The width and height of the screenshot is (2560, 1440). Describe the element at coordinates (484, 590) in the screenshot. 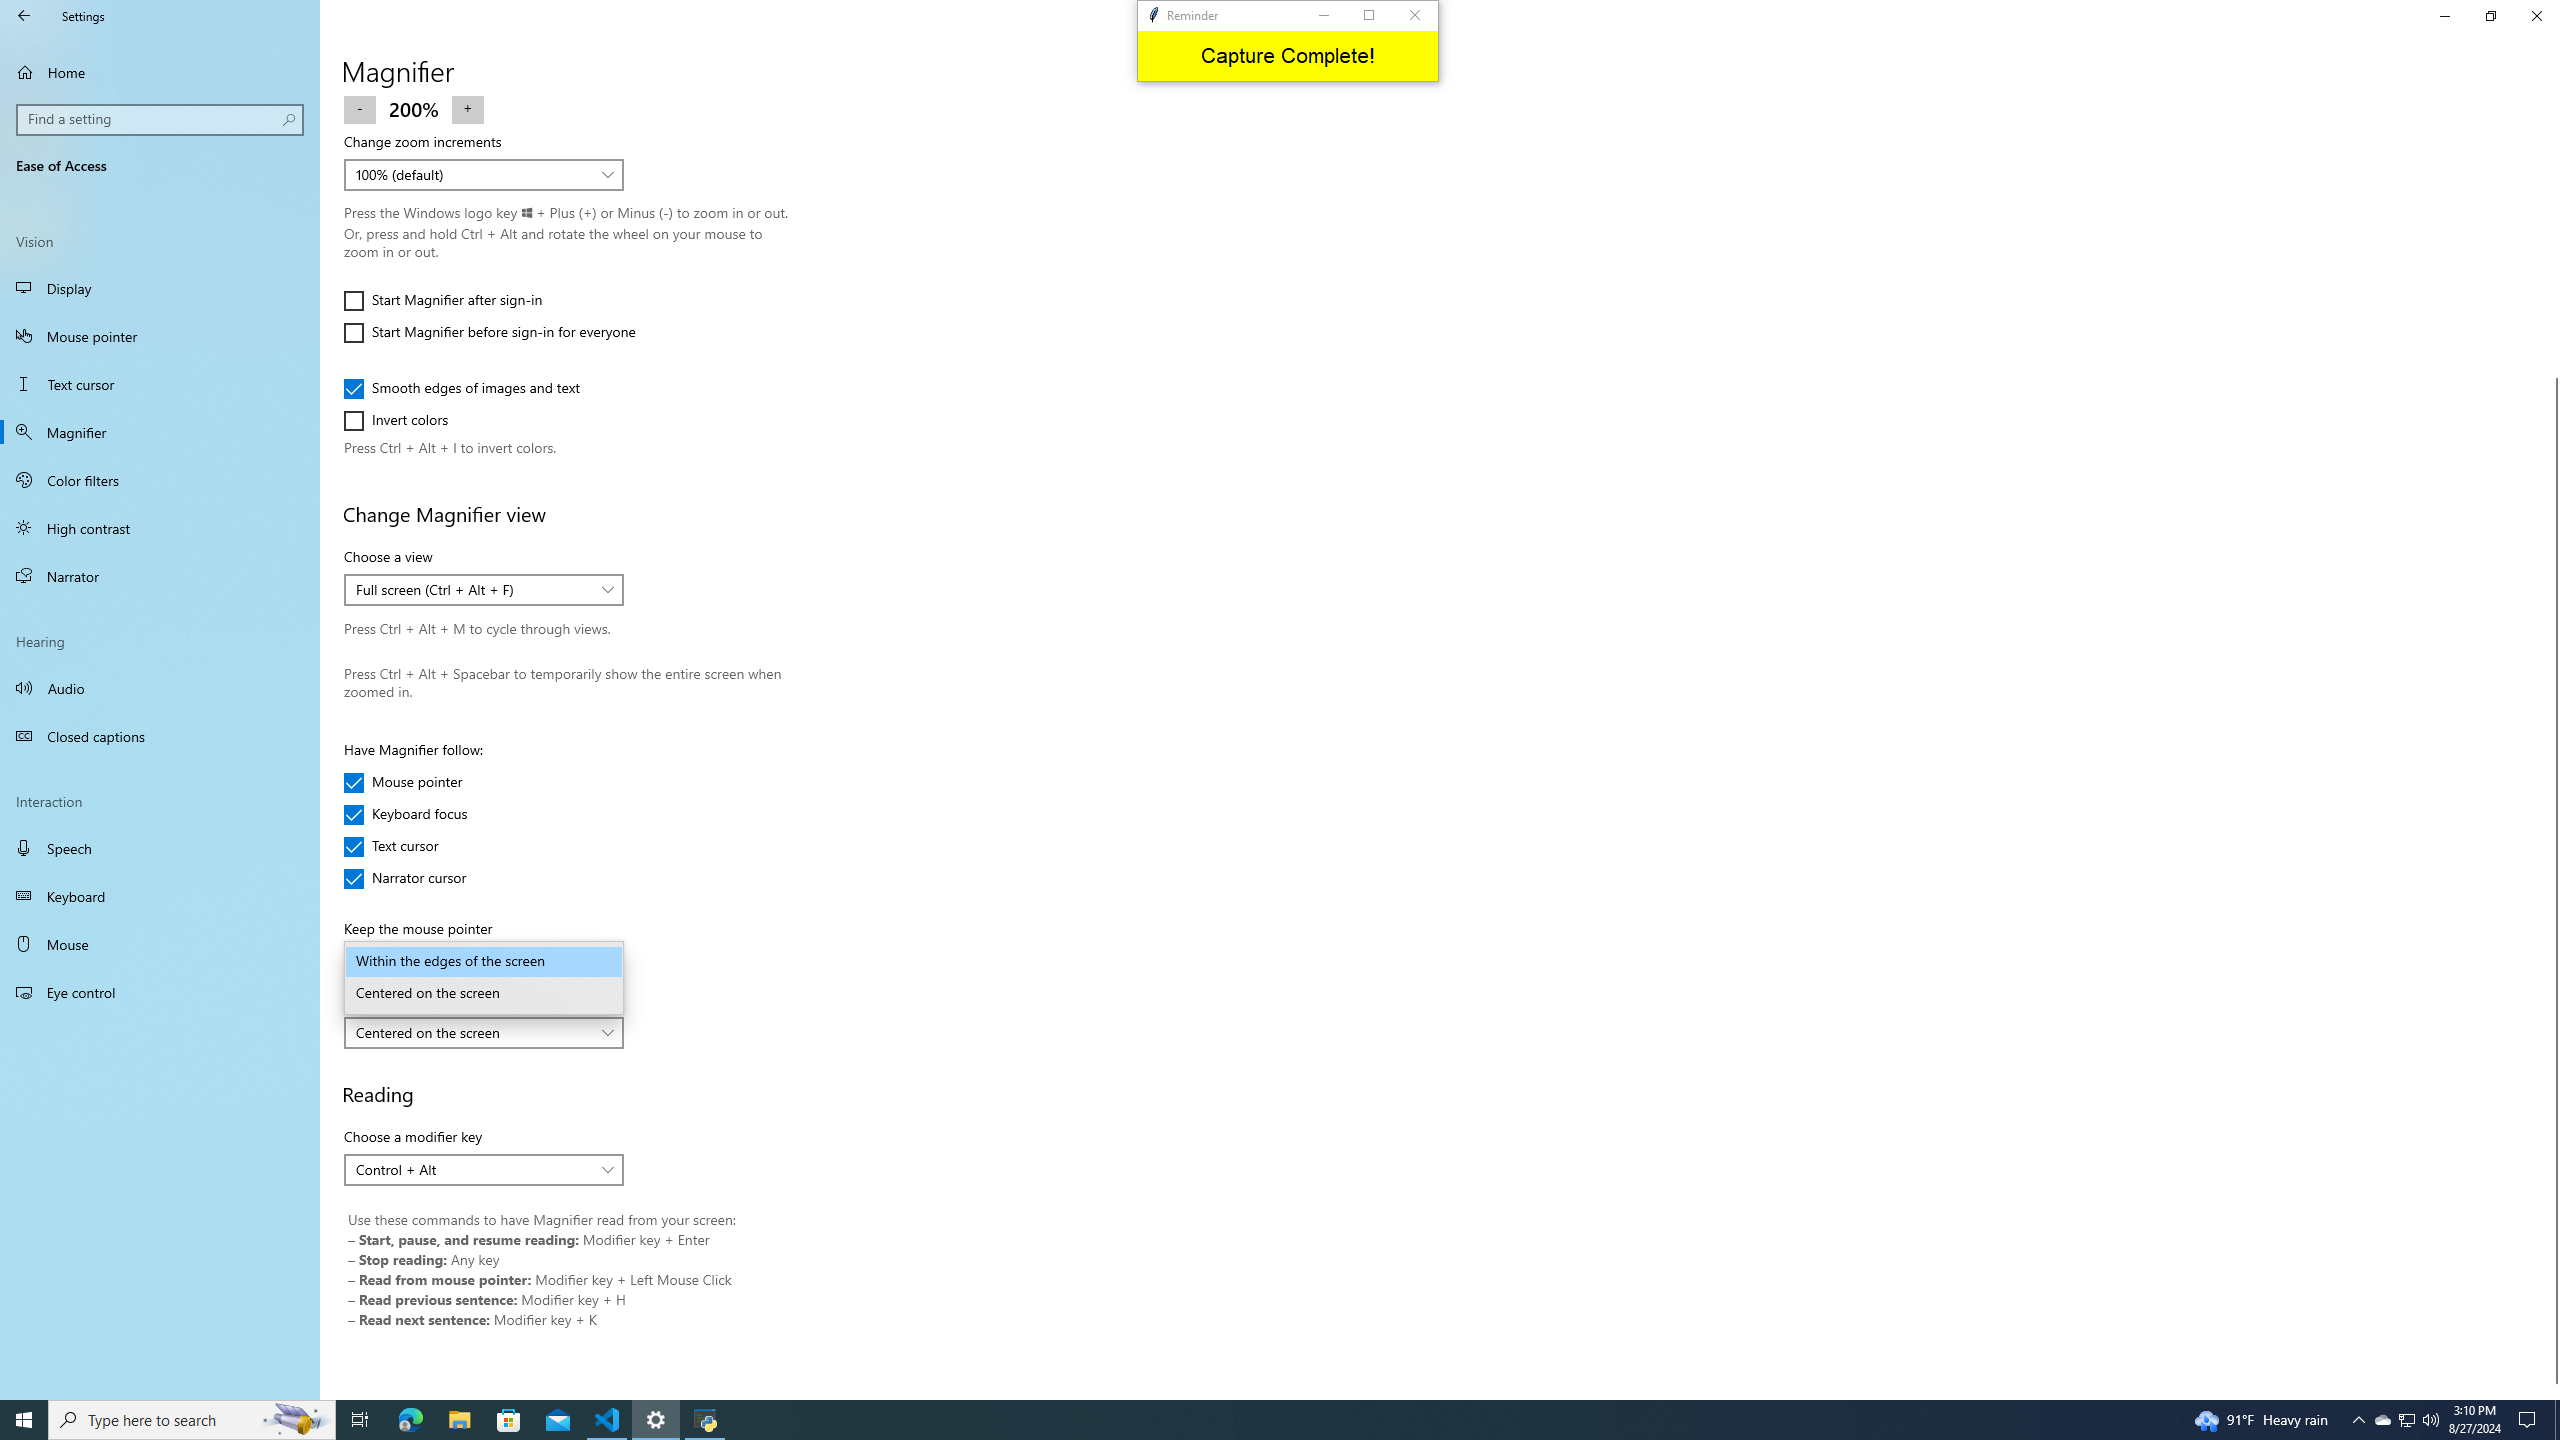

I see `Choose a view` at that location.